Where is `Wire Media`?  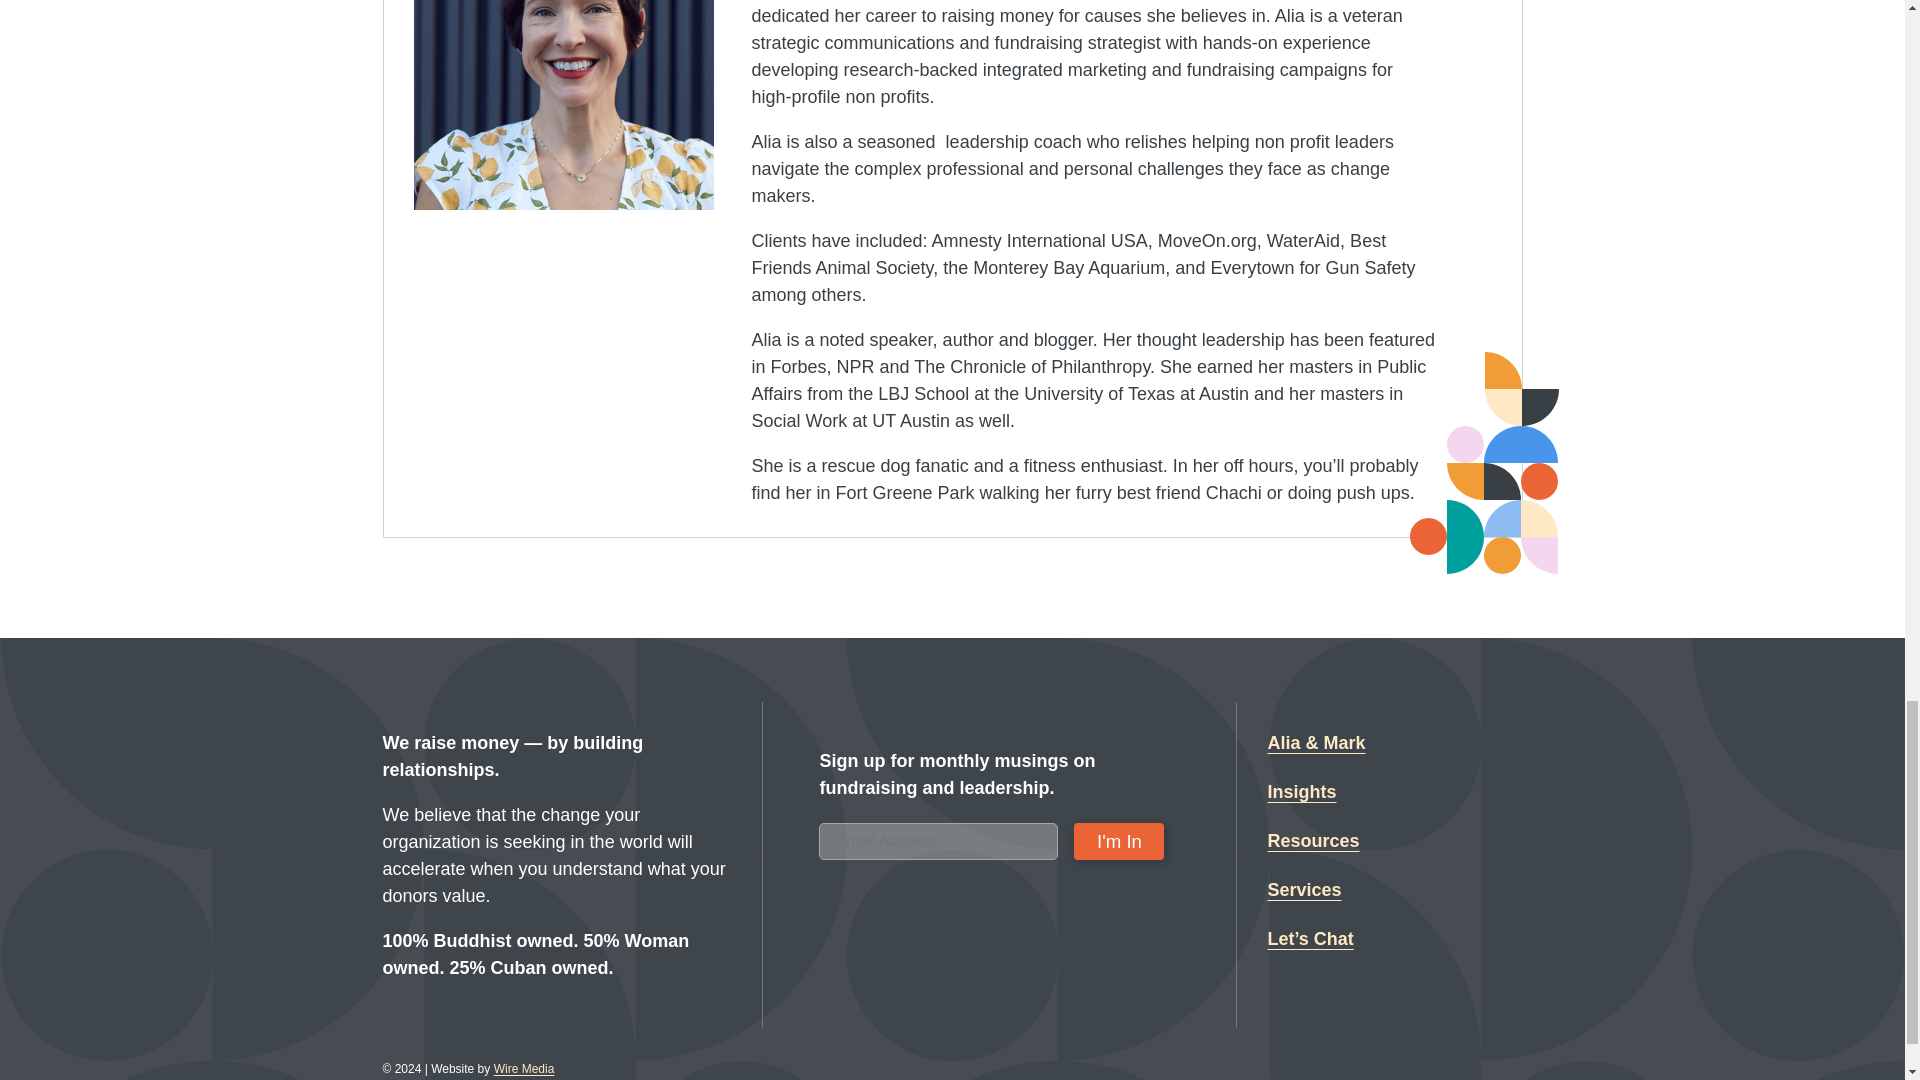
Wire Media is located at coordinates (524, 1068).